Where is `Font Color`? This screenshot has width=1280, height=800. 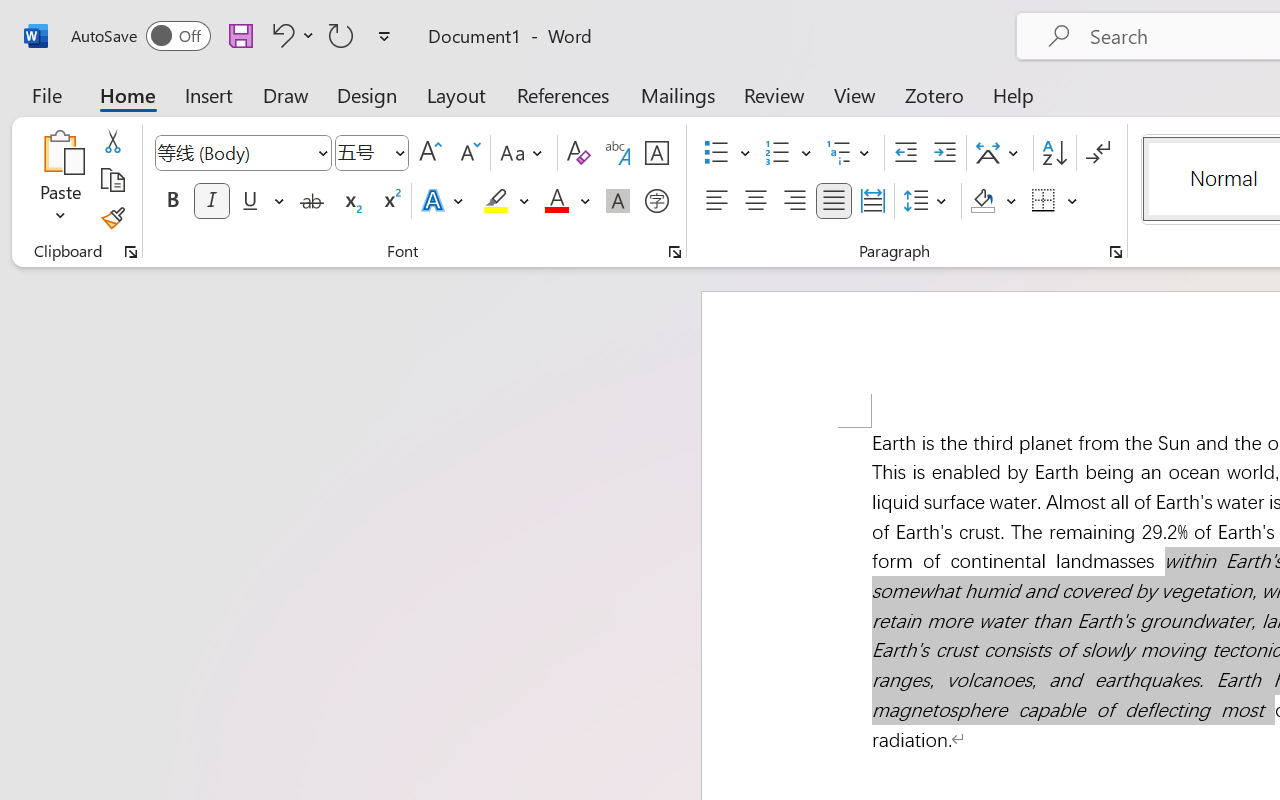 Font Color is located at coordinates (567, 201).